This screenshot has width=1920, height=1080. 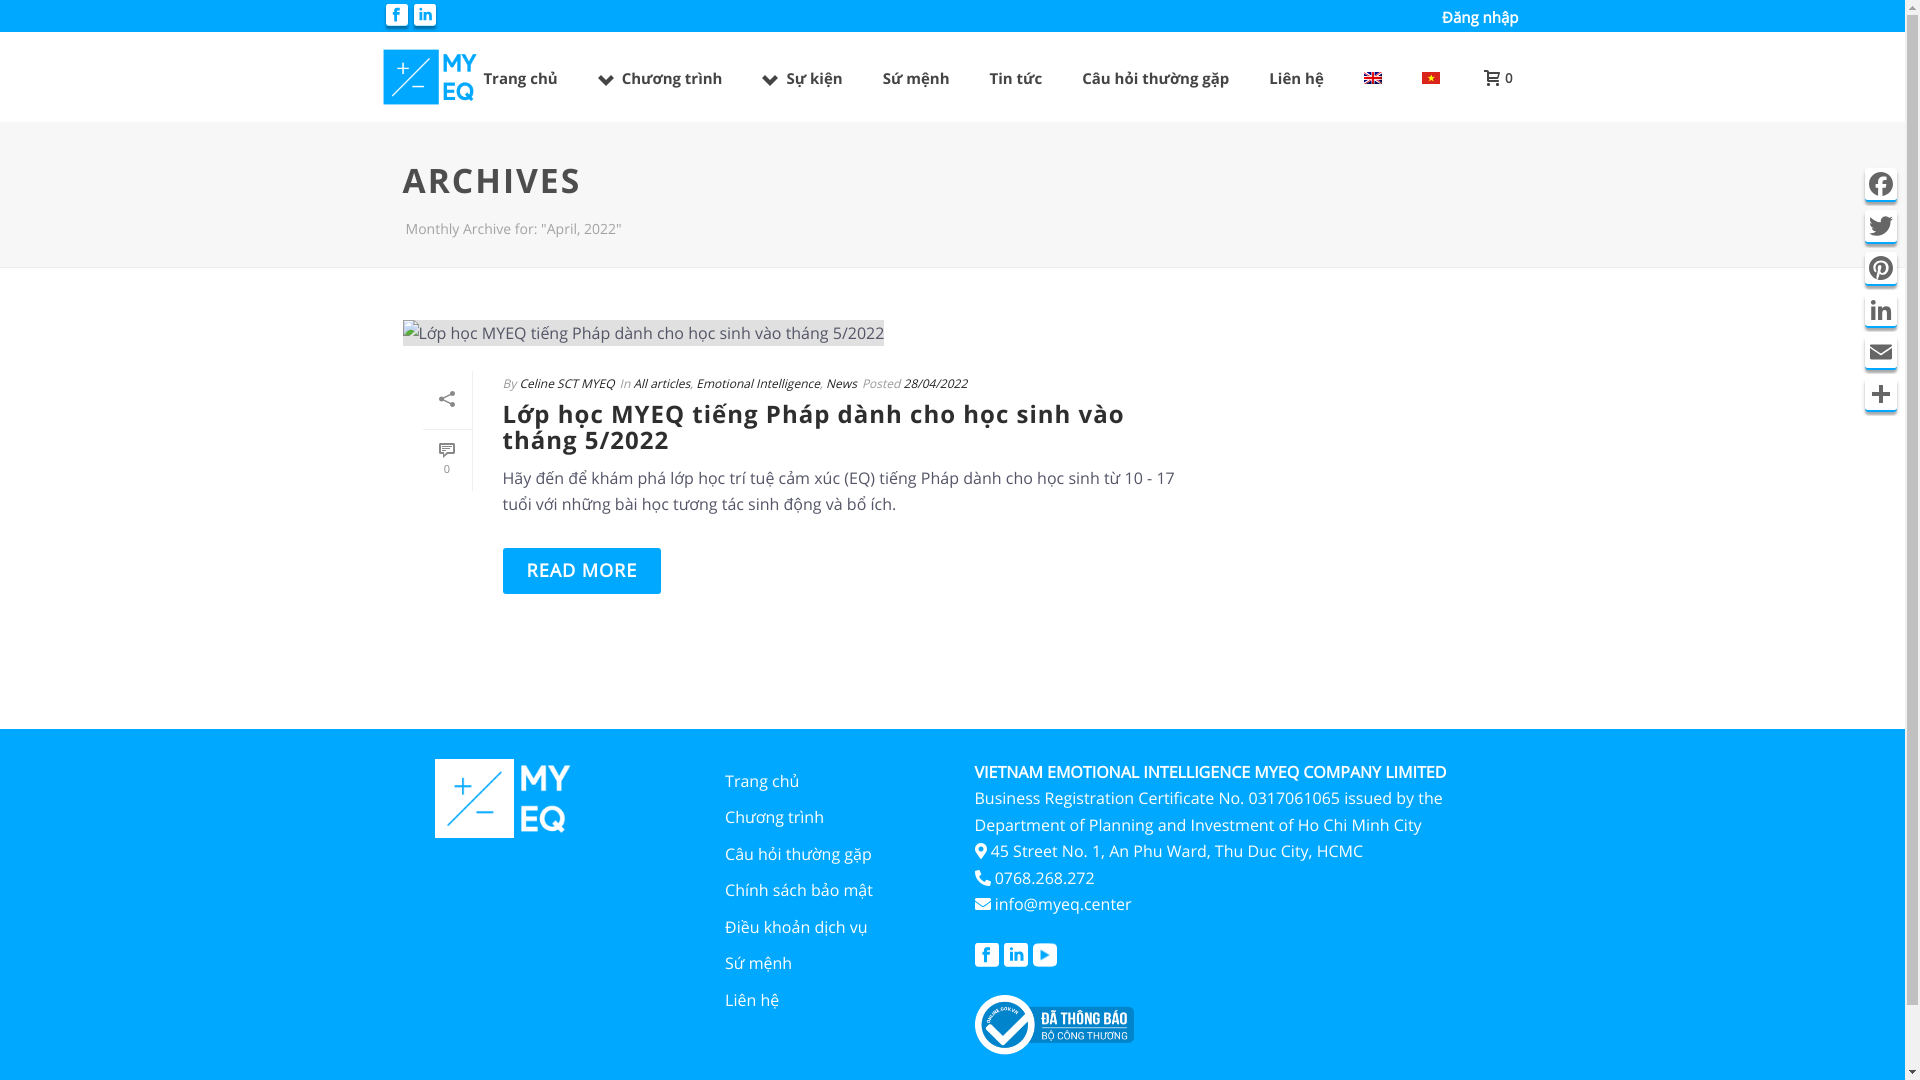 I want to click on LinkedIn, so click(x=1881, y=311).